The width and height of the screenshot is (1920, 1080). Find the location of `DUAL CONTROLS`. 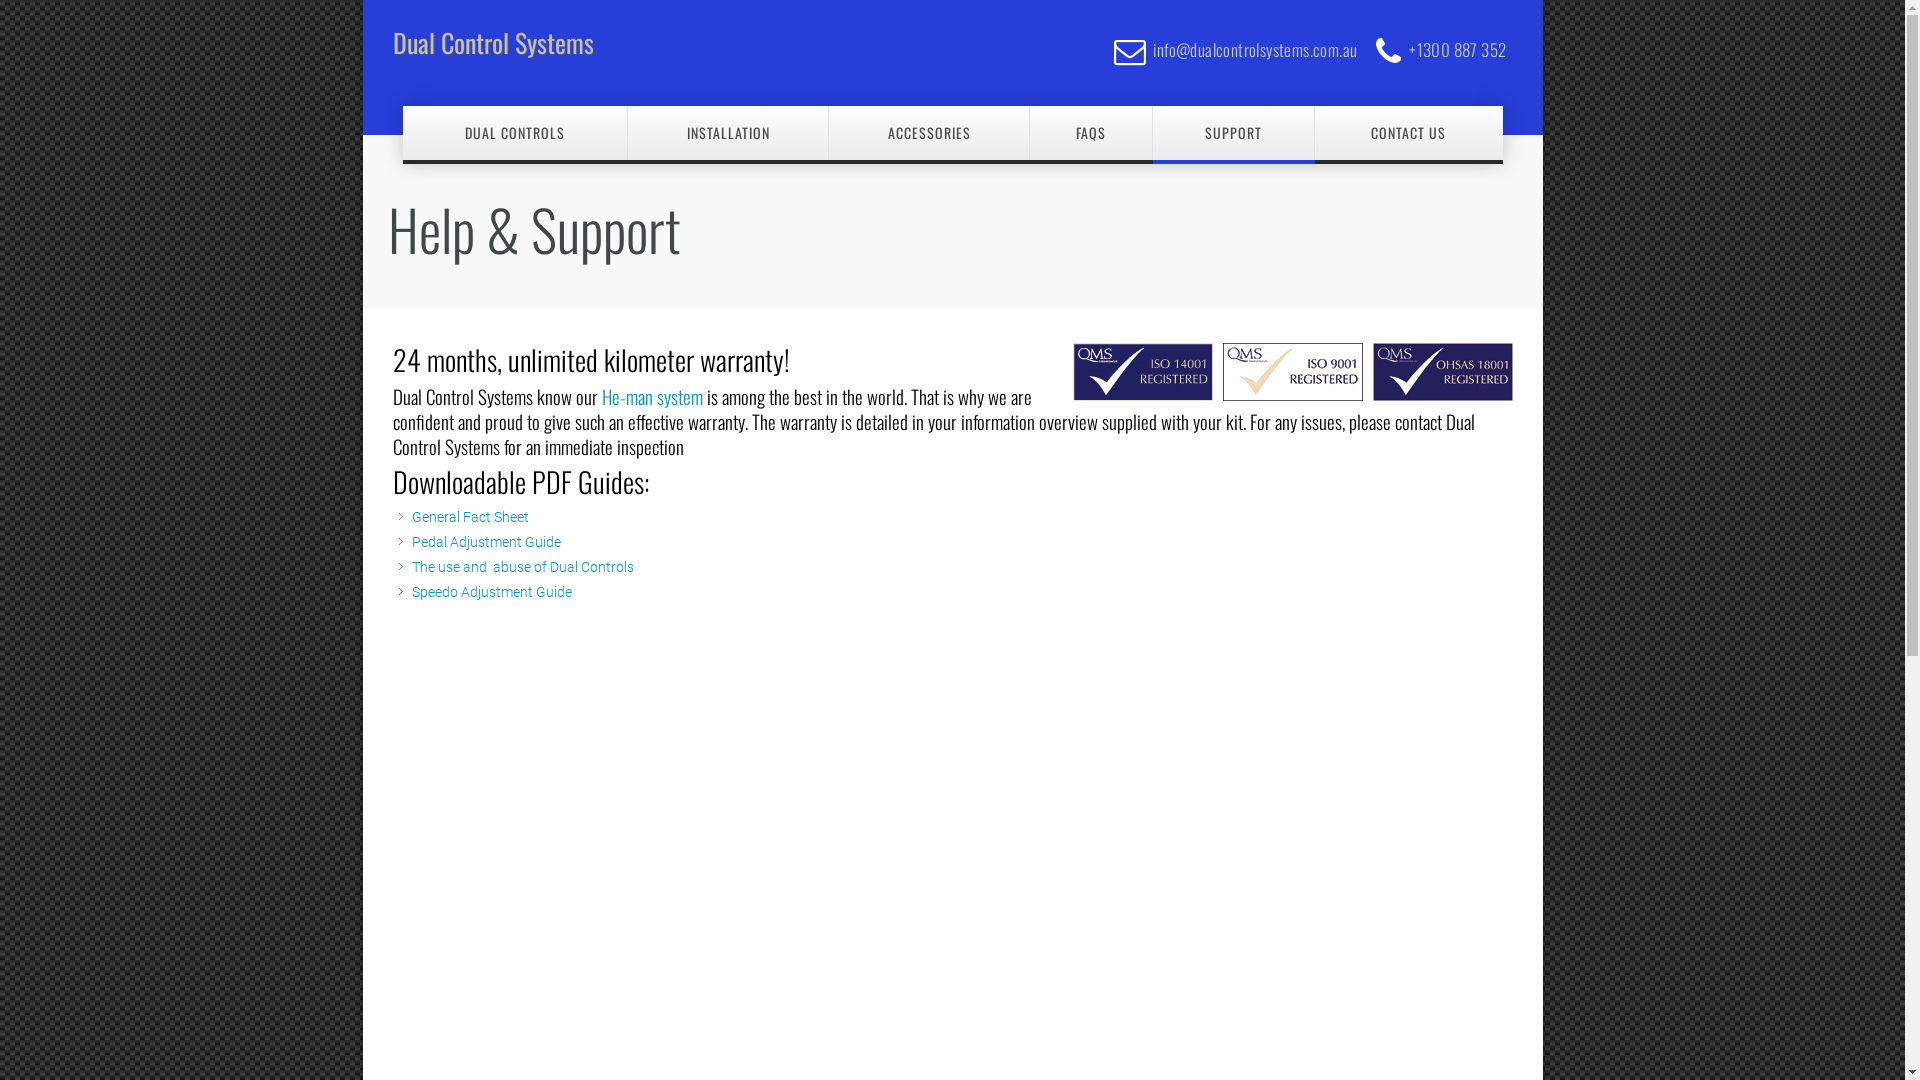

DUAL CONTROLS is located at coordinates (515, 133).